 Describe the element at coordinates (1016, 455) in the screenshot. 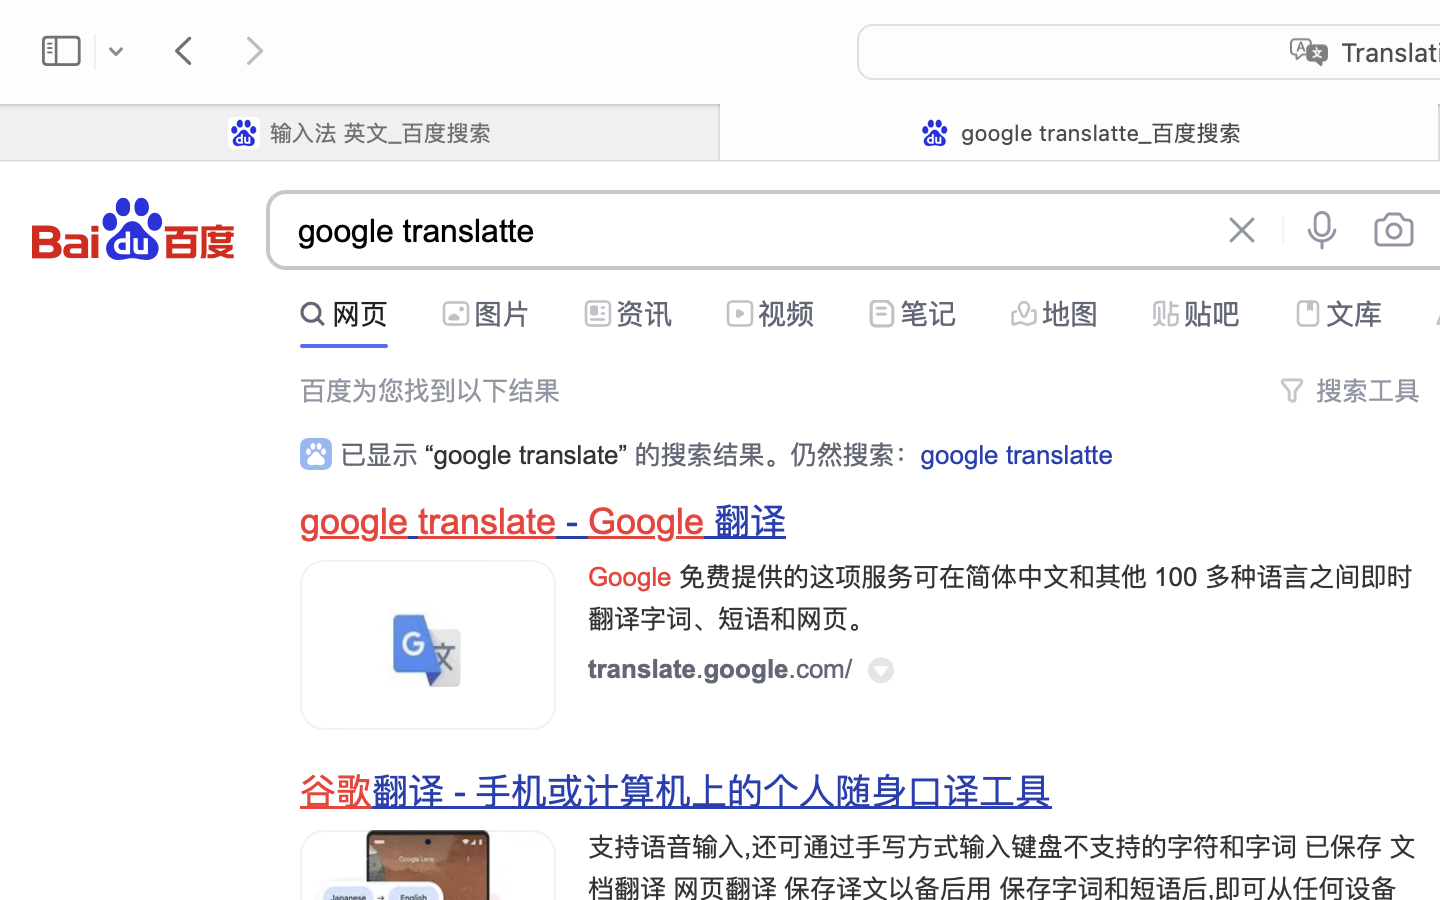

I see `google translatte` at that location.